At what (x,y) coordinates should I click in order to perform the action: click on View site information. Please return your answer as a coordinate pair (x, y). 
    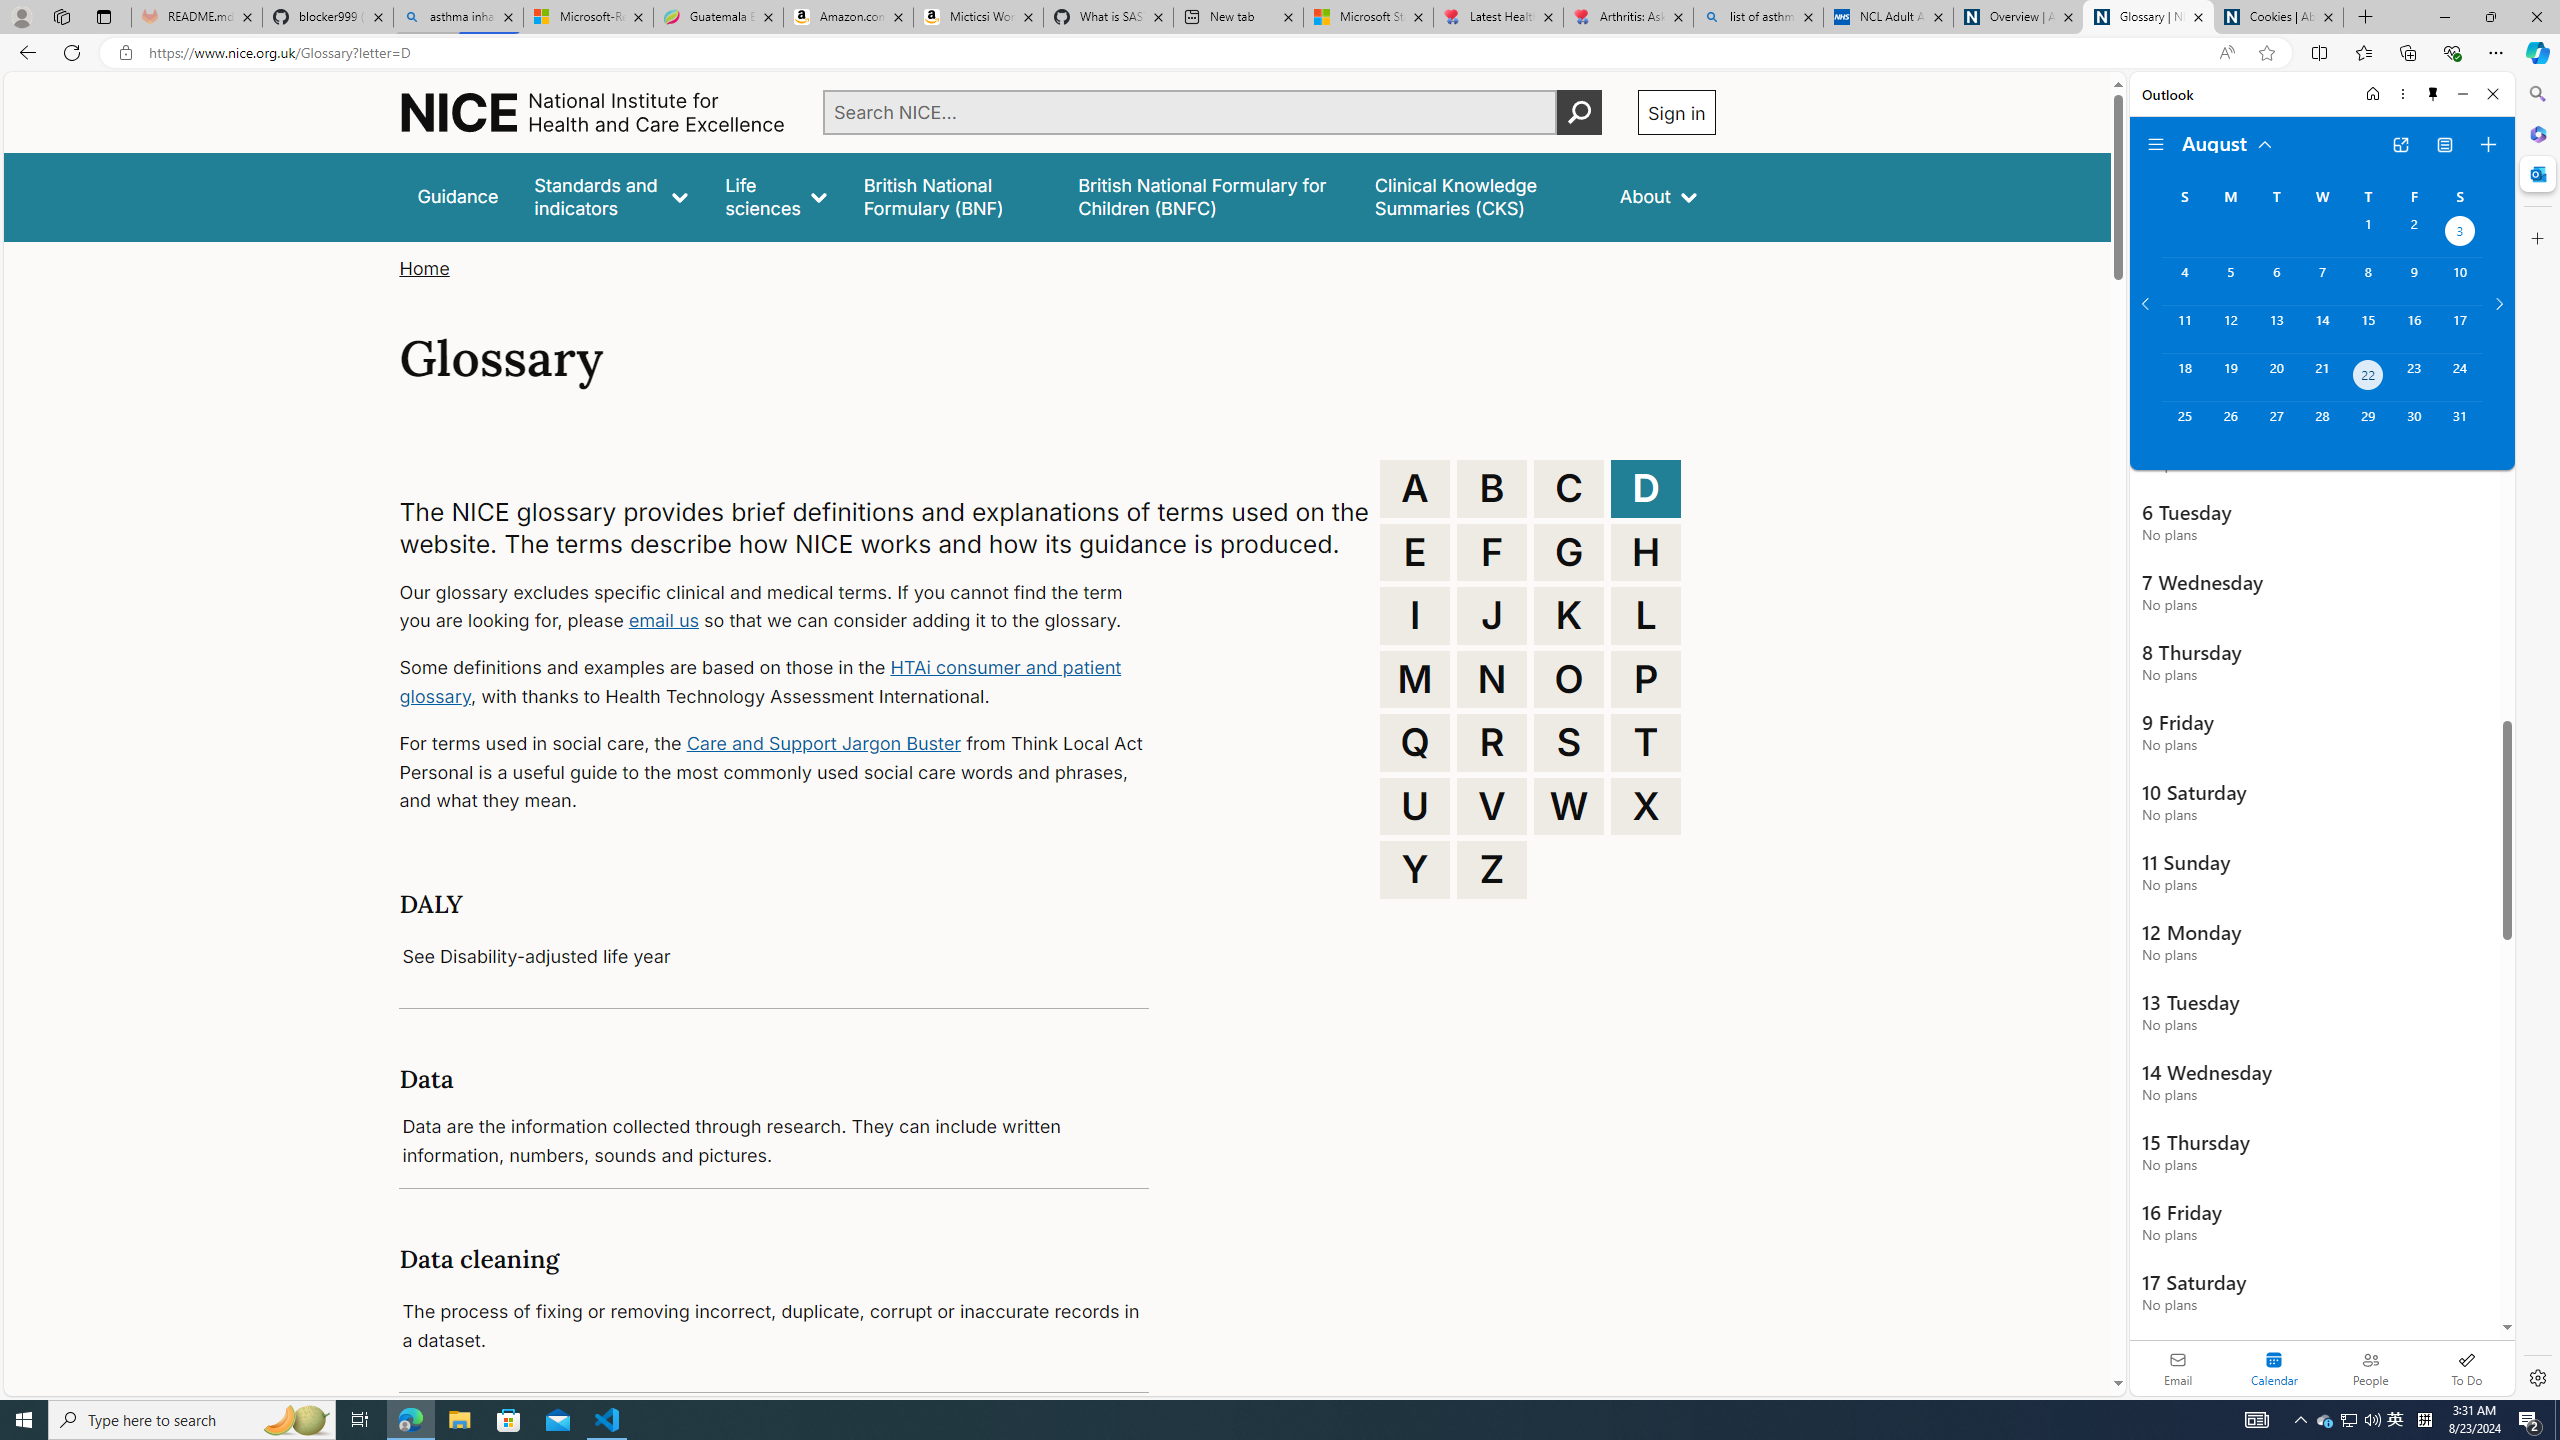
    Looking at the image, I should click on (124, 53).